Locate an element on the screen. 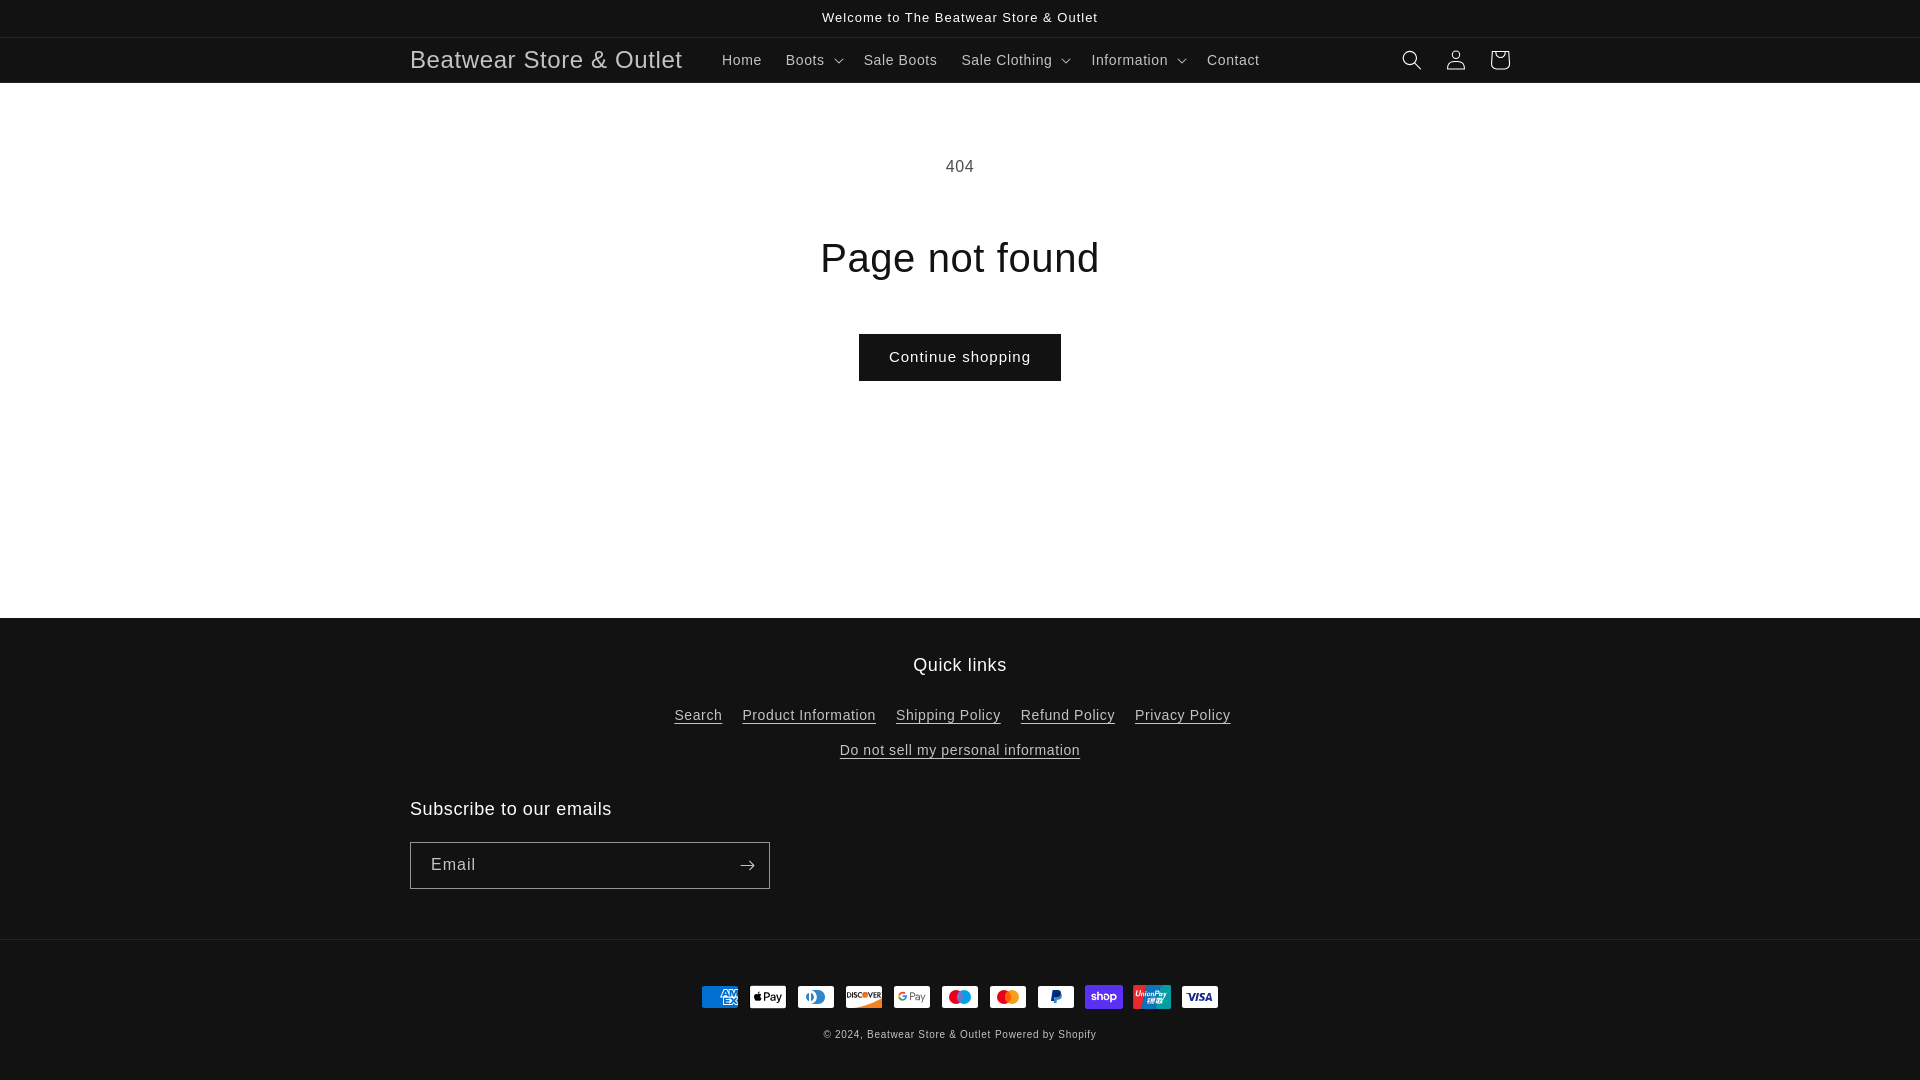  Sale Boots is located at coordinates (901, 60).